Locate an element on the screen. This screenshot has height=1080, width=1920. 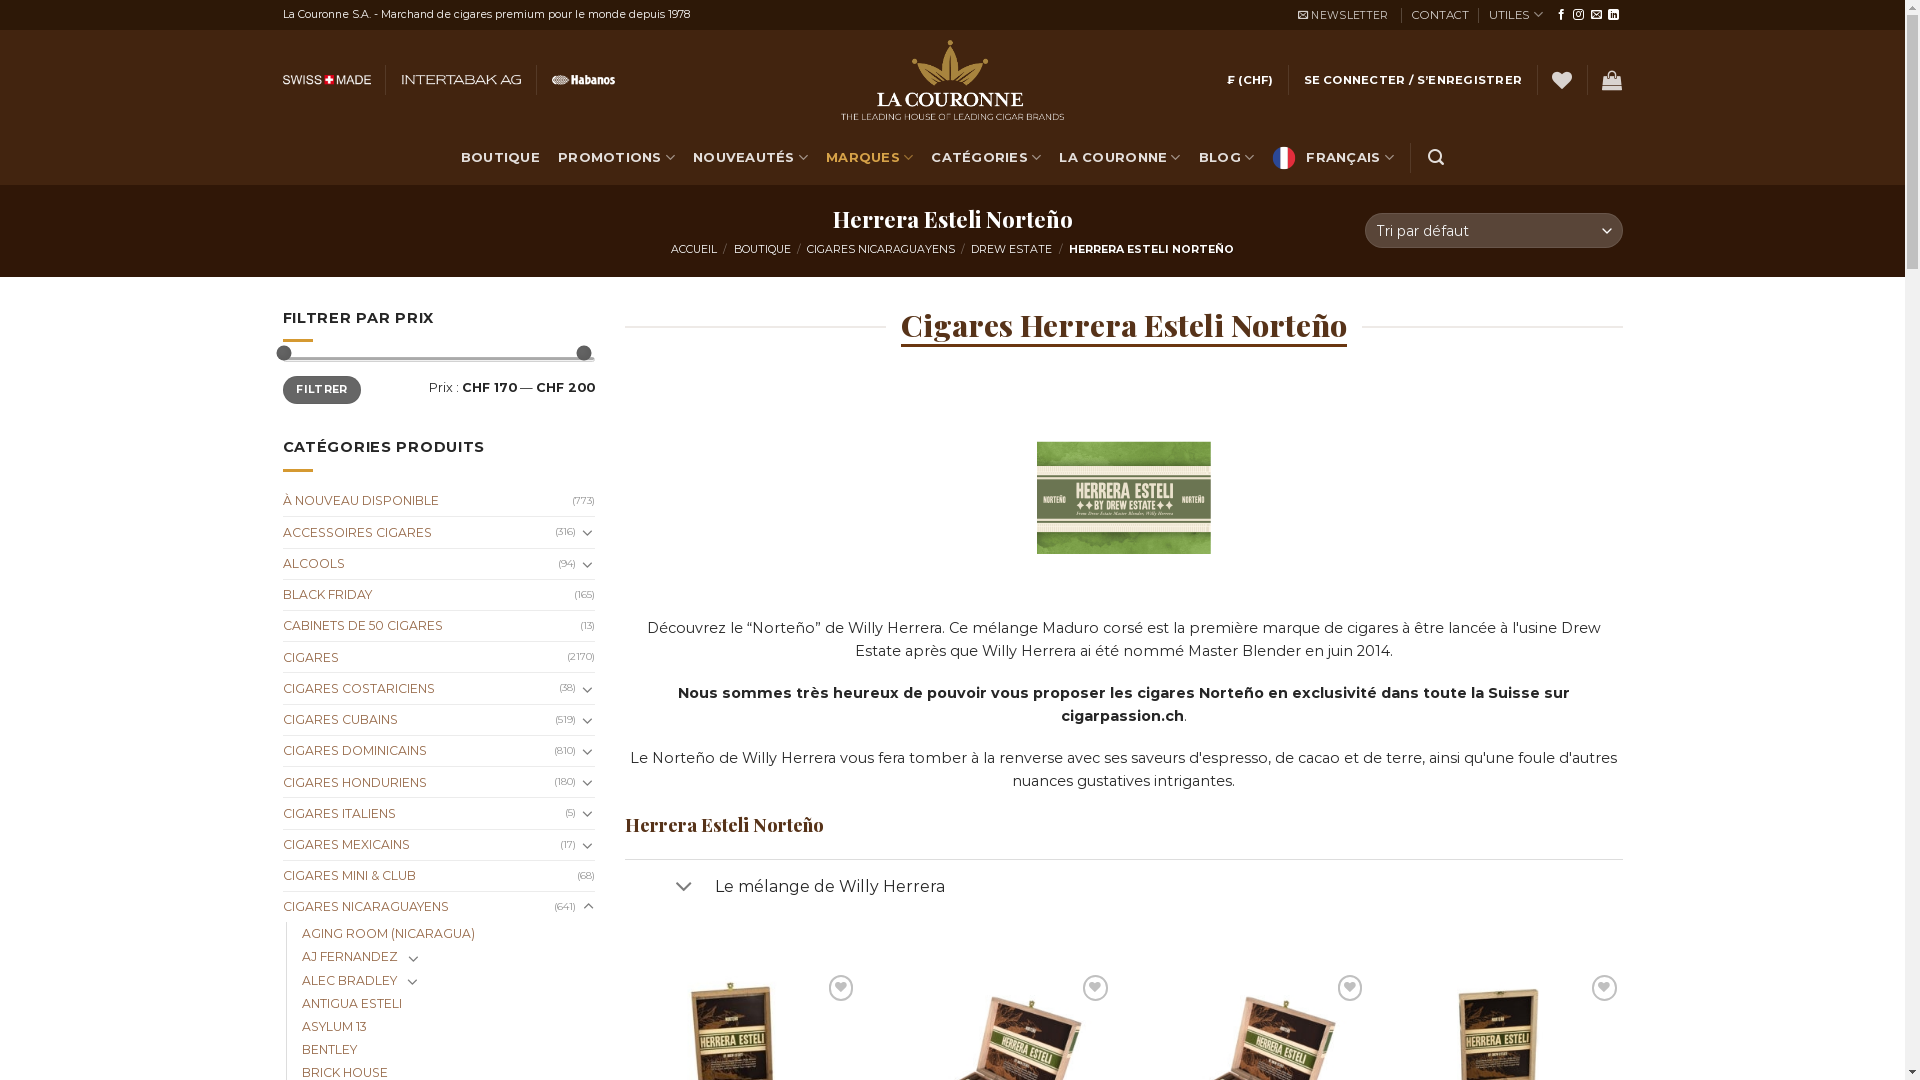
ALCOOLS is located at coordinates (420, 564).